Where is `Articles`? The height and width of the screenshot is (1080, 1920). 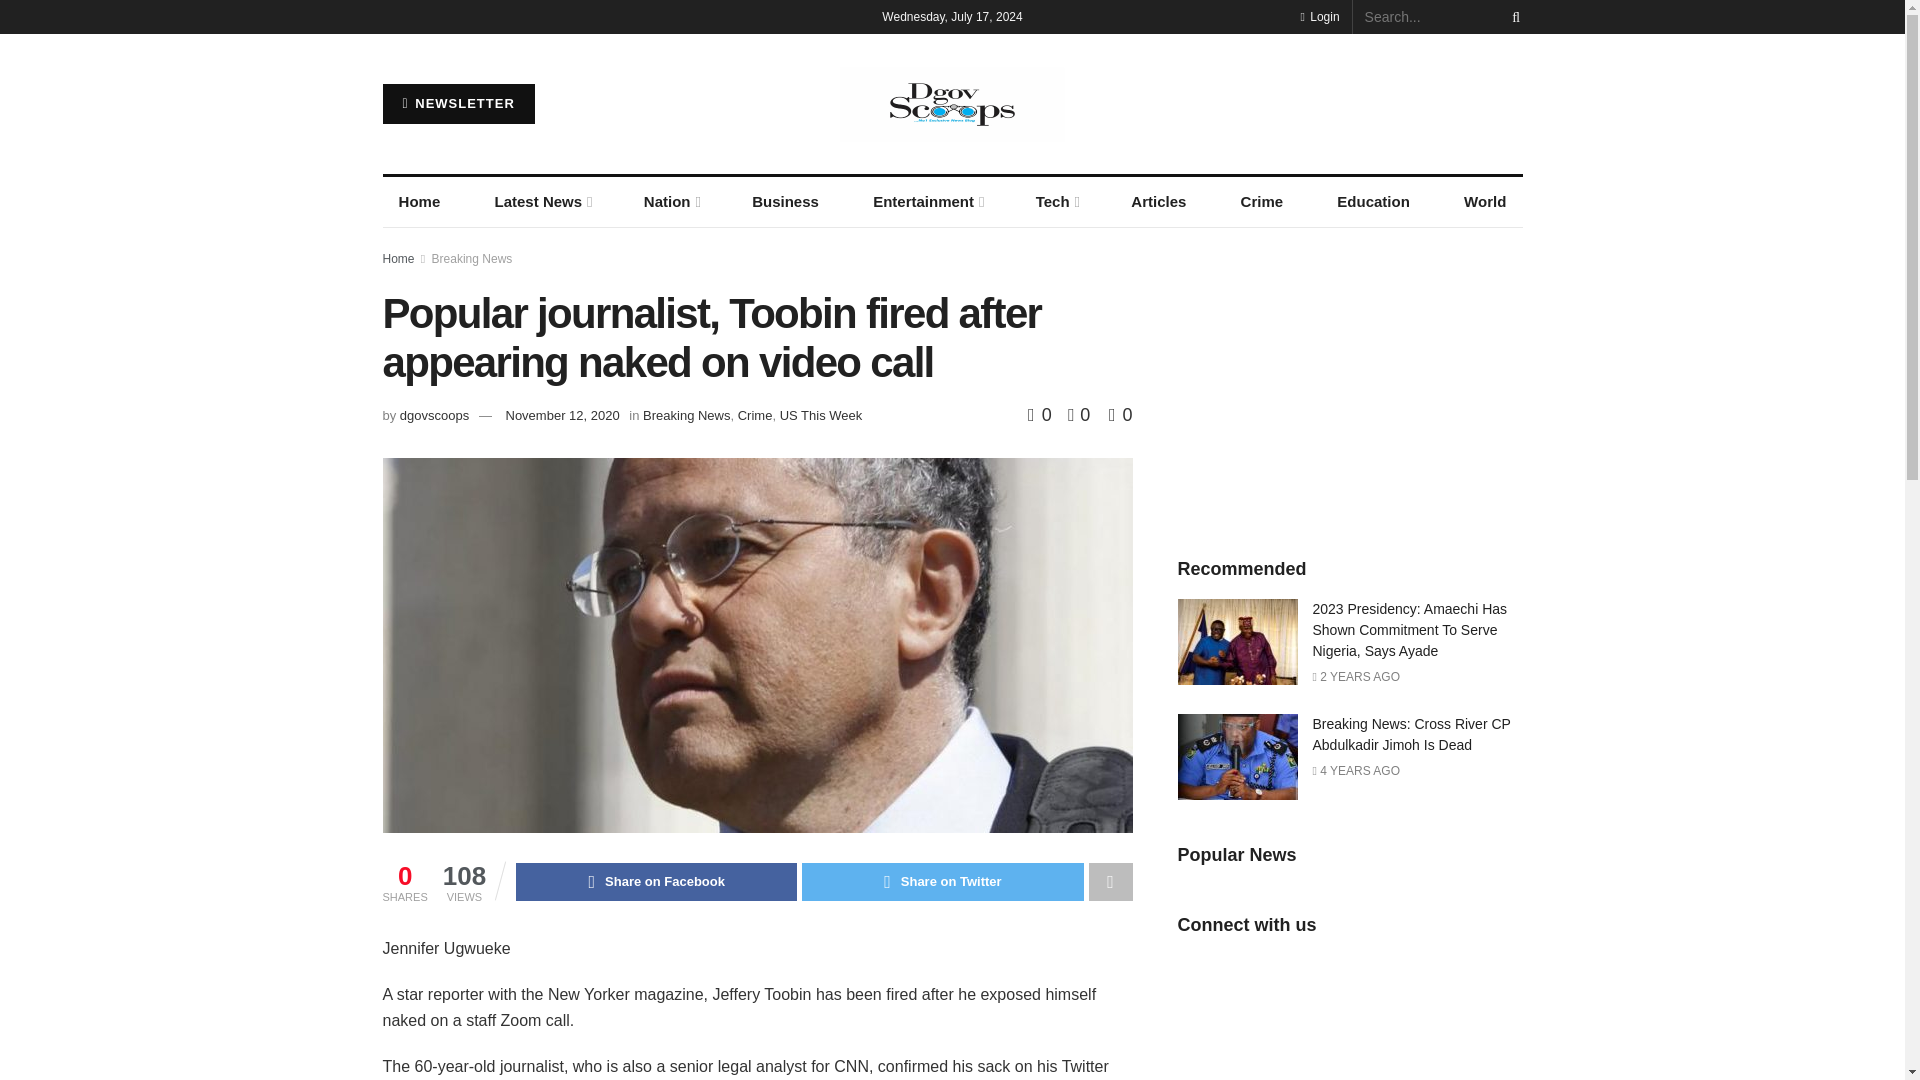 Articles is located at coordinates (1158, 202).